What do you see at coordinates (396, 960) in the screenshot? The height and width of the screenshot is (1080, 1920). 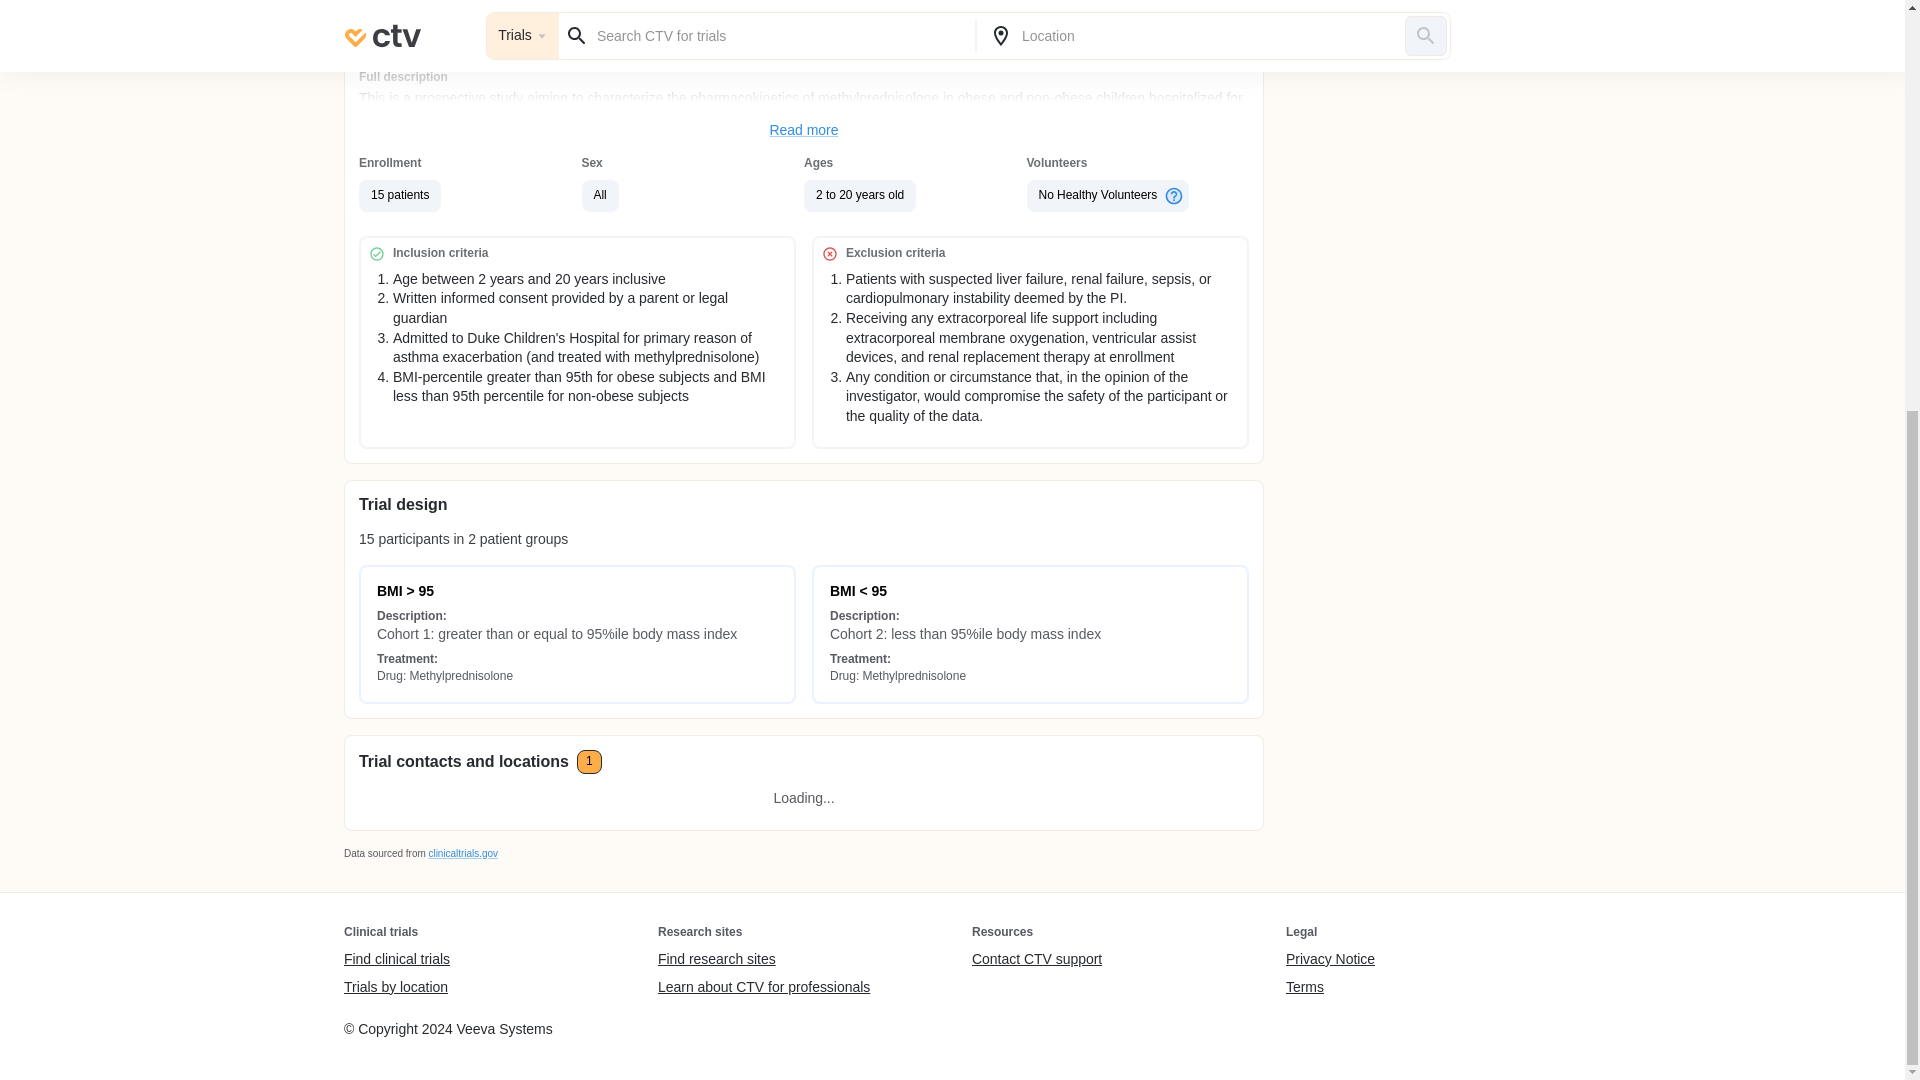 I see `Find clinical trials` at bounding box center [396, 960].